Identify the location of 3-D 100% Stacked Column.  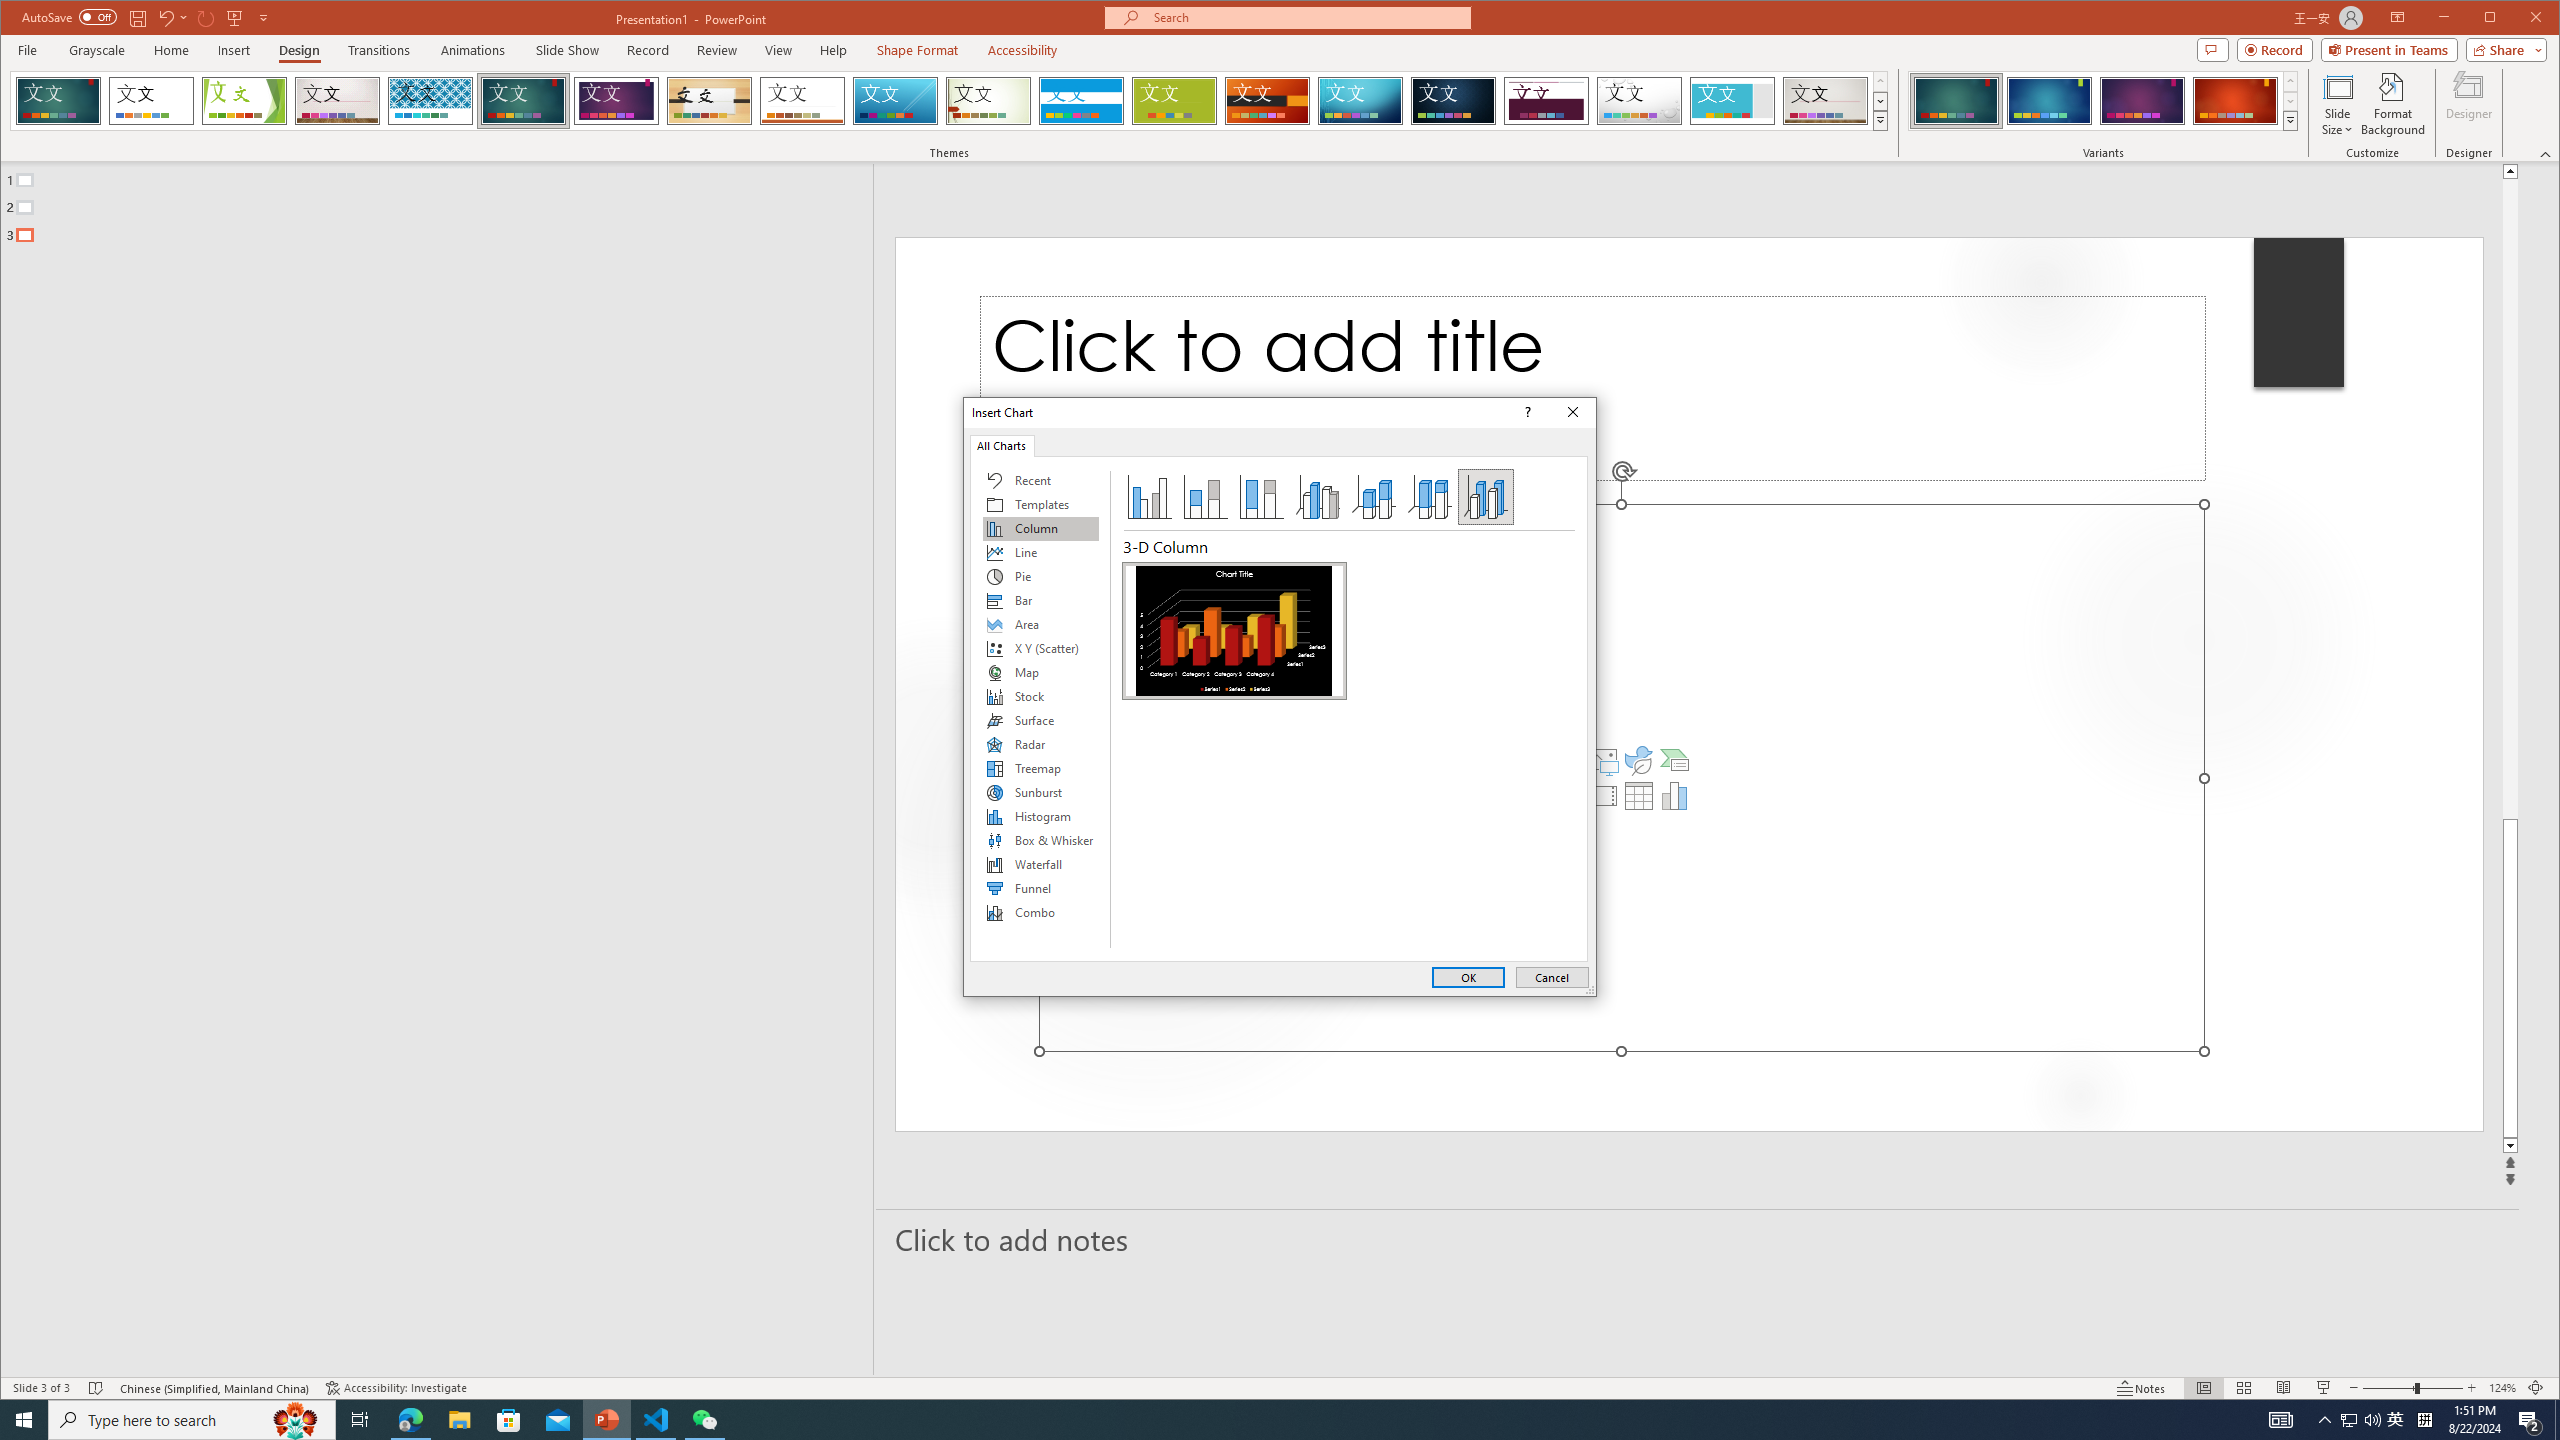
(1430, 497).